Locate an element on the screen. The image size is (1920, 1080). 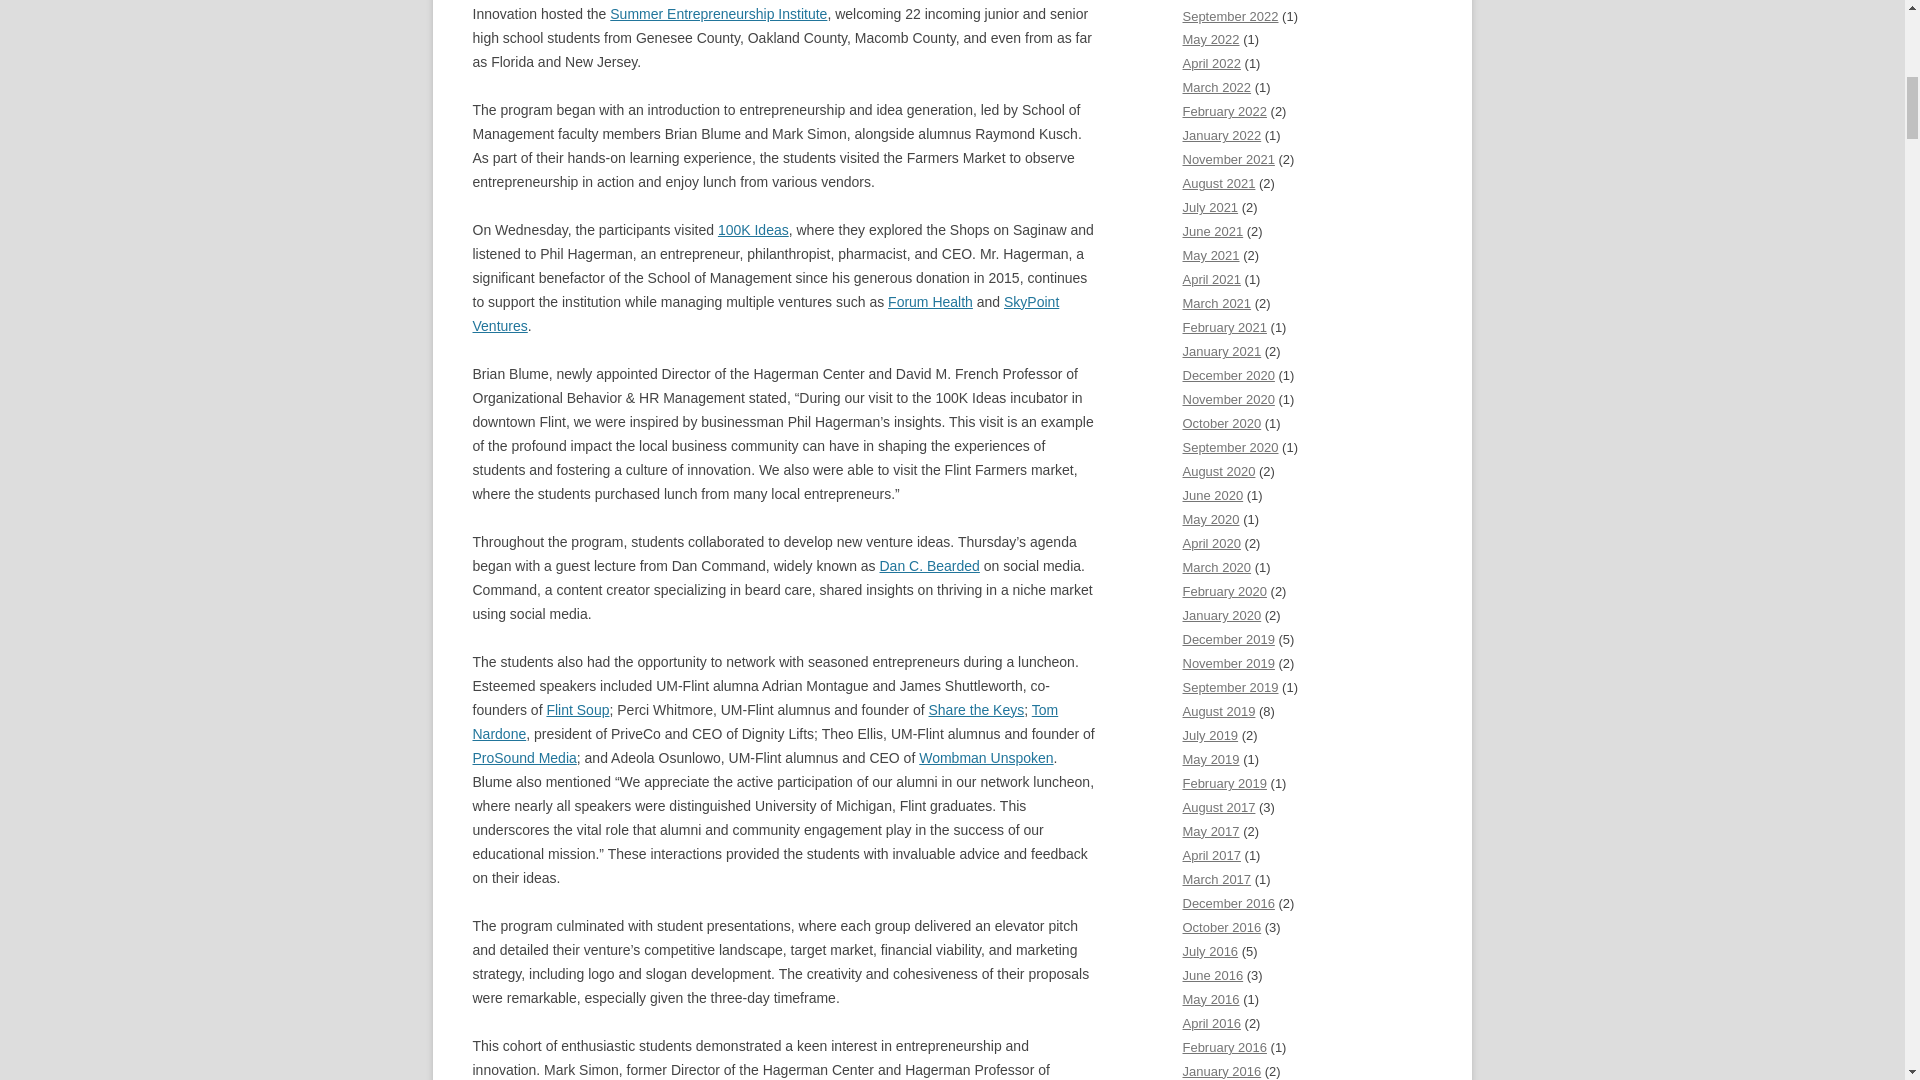
Flint Soup is located at coordinates (576, 710).